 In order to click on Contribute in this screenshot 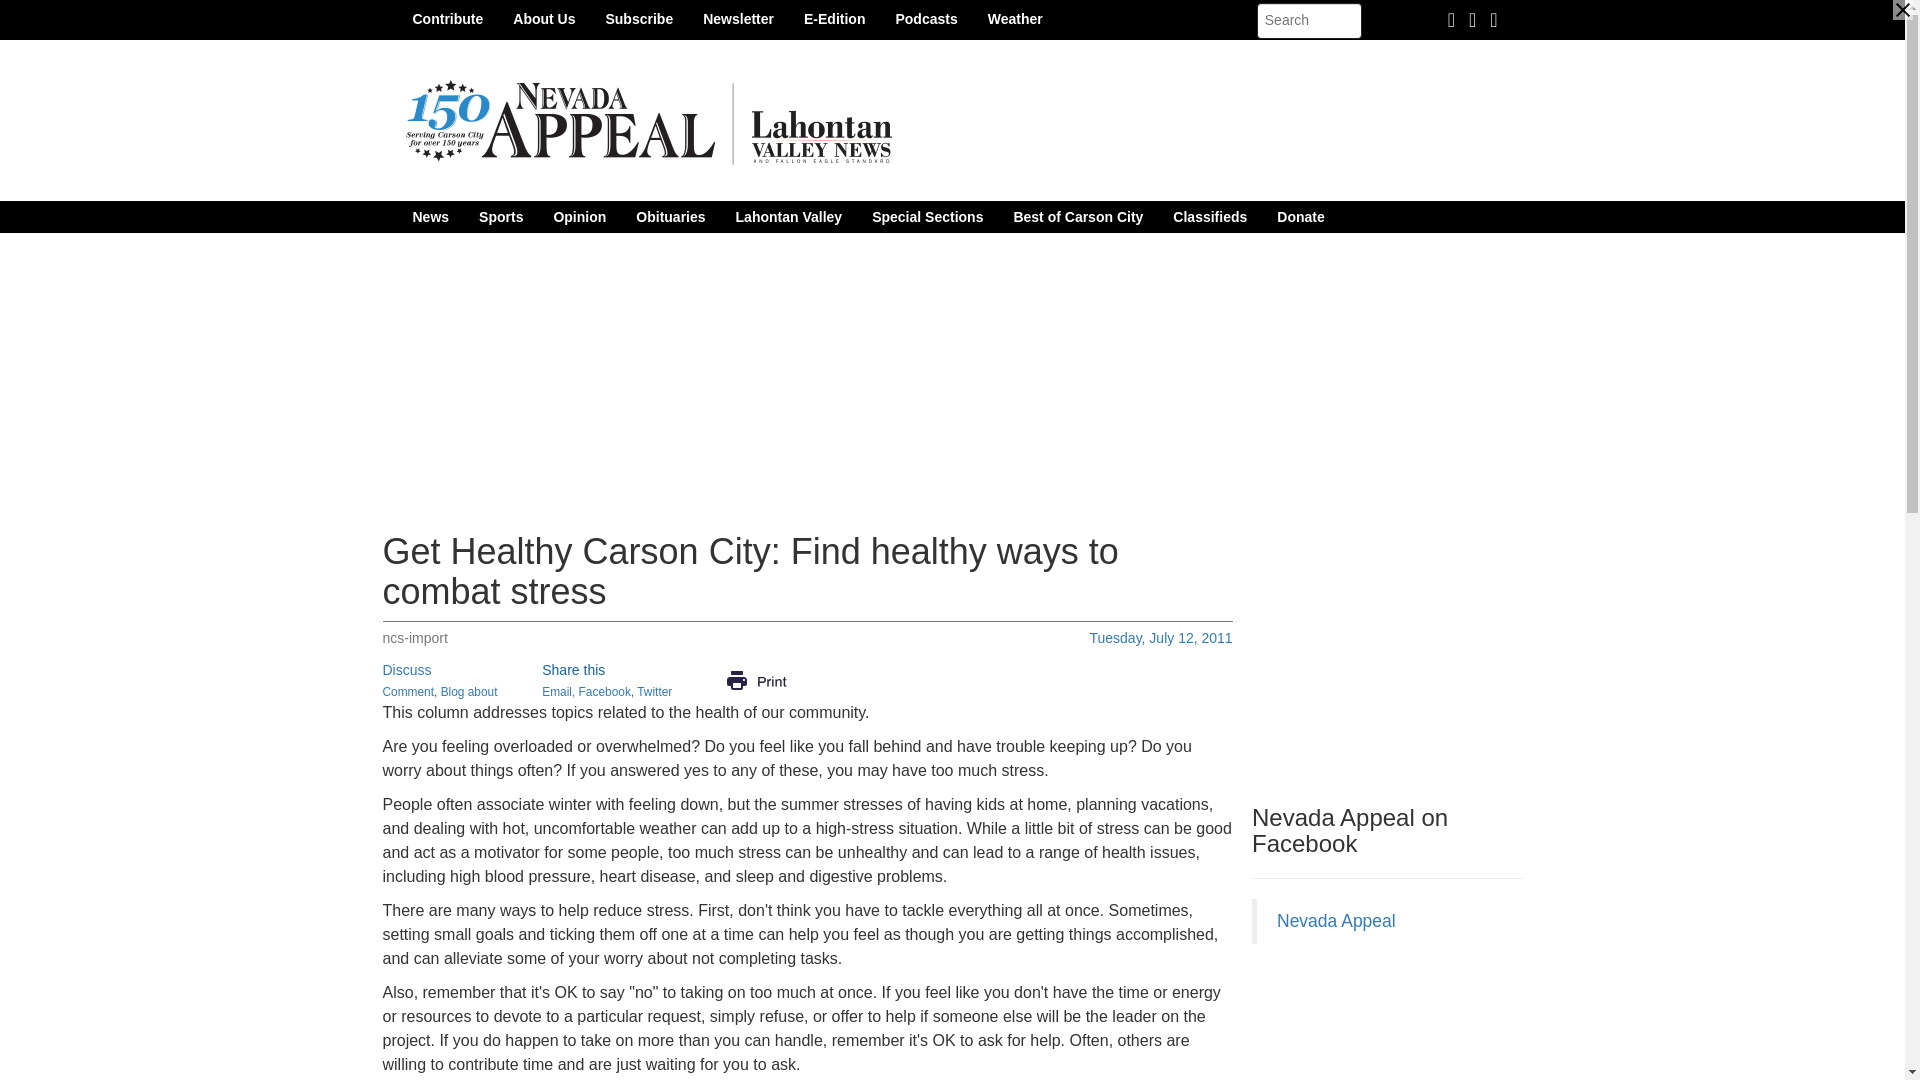, I will do `click(448, 18)`.